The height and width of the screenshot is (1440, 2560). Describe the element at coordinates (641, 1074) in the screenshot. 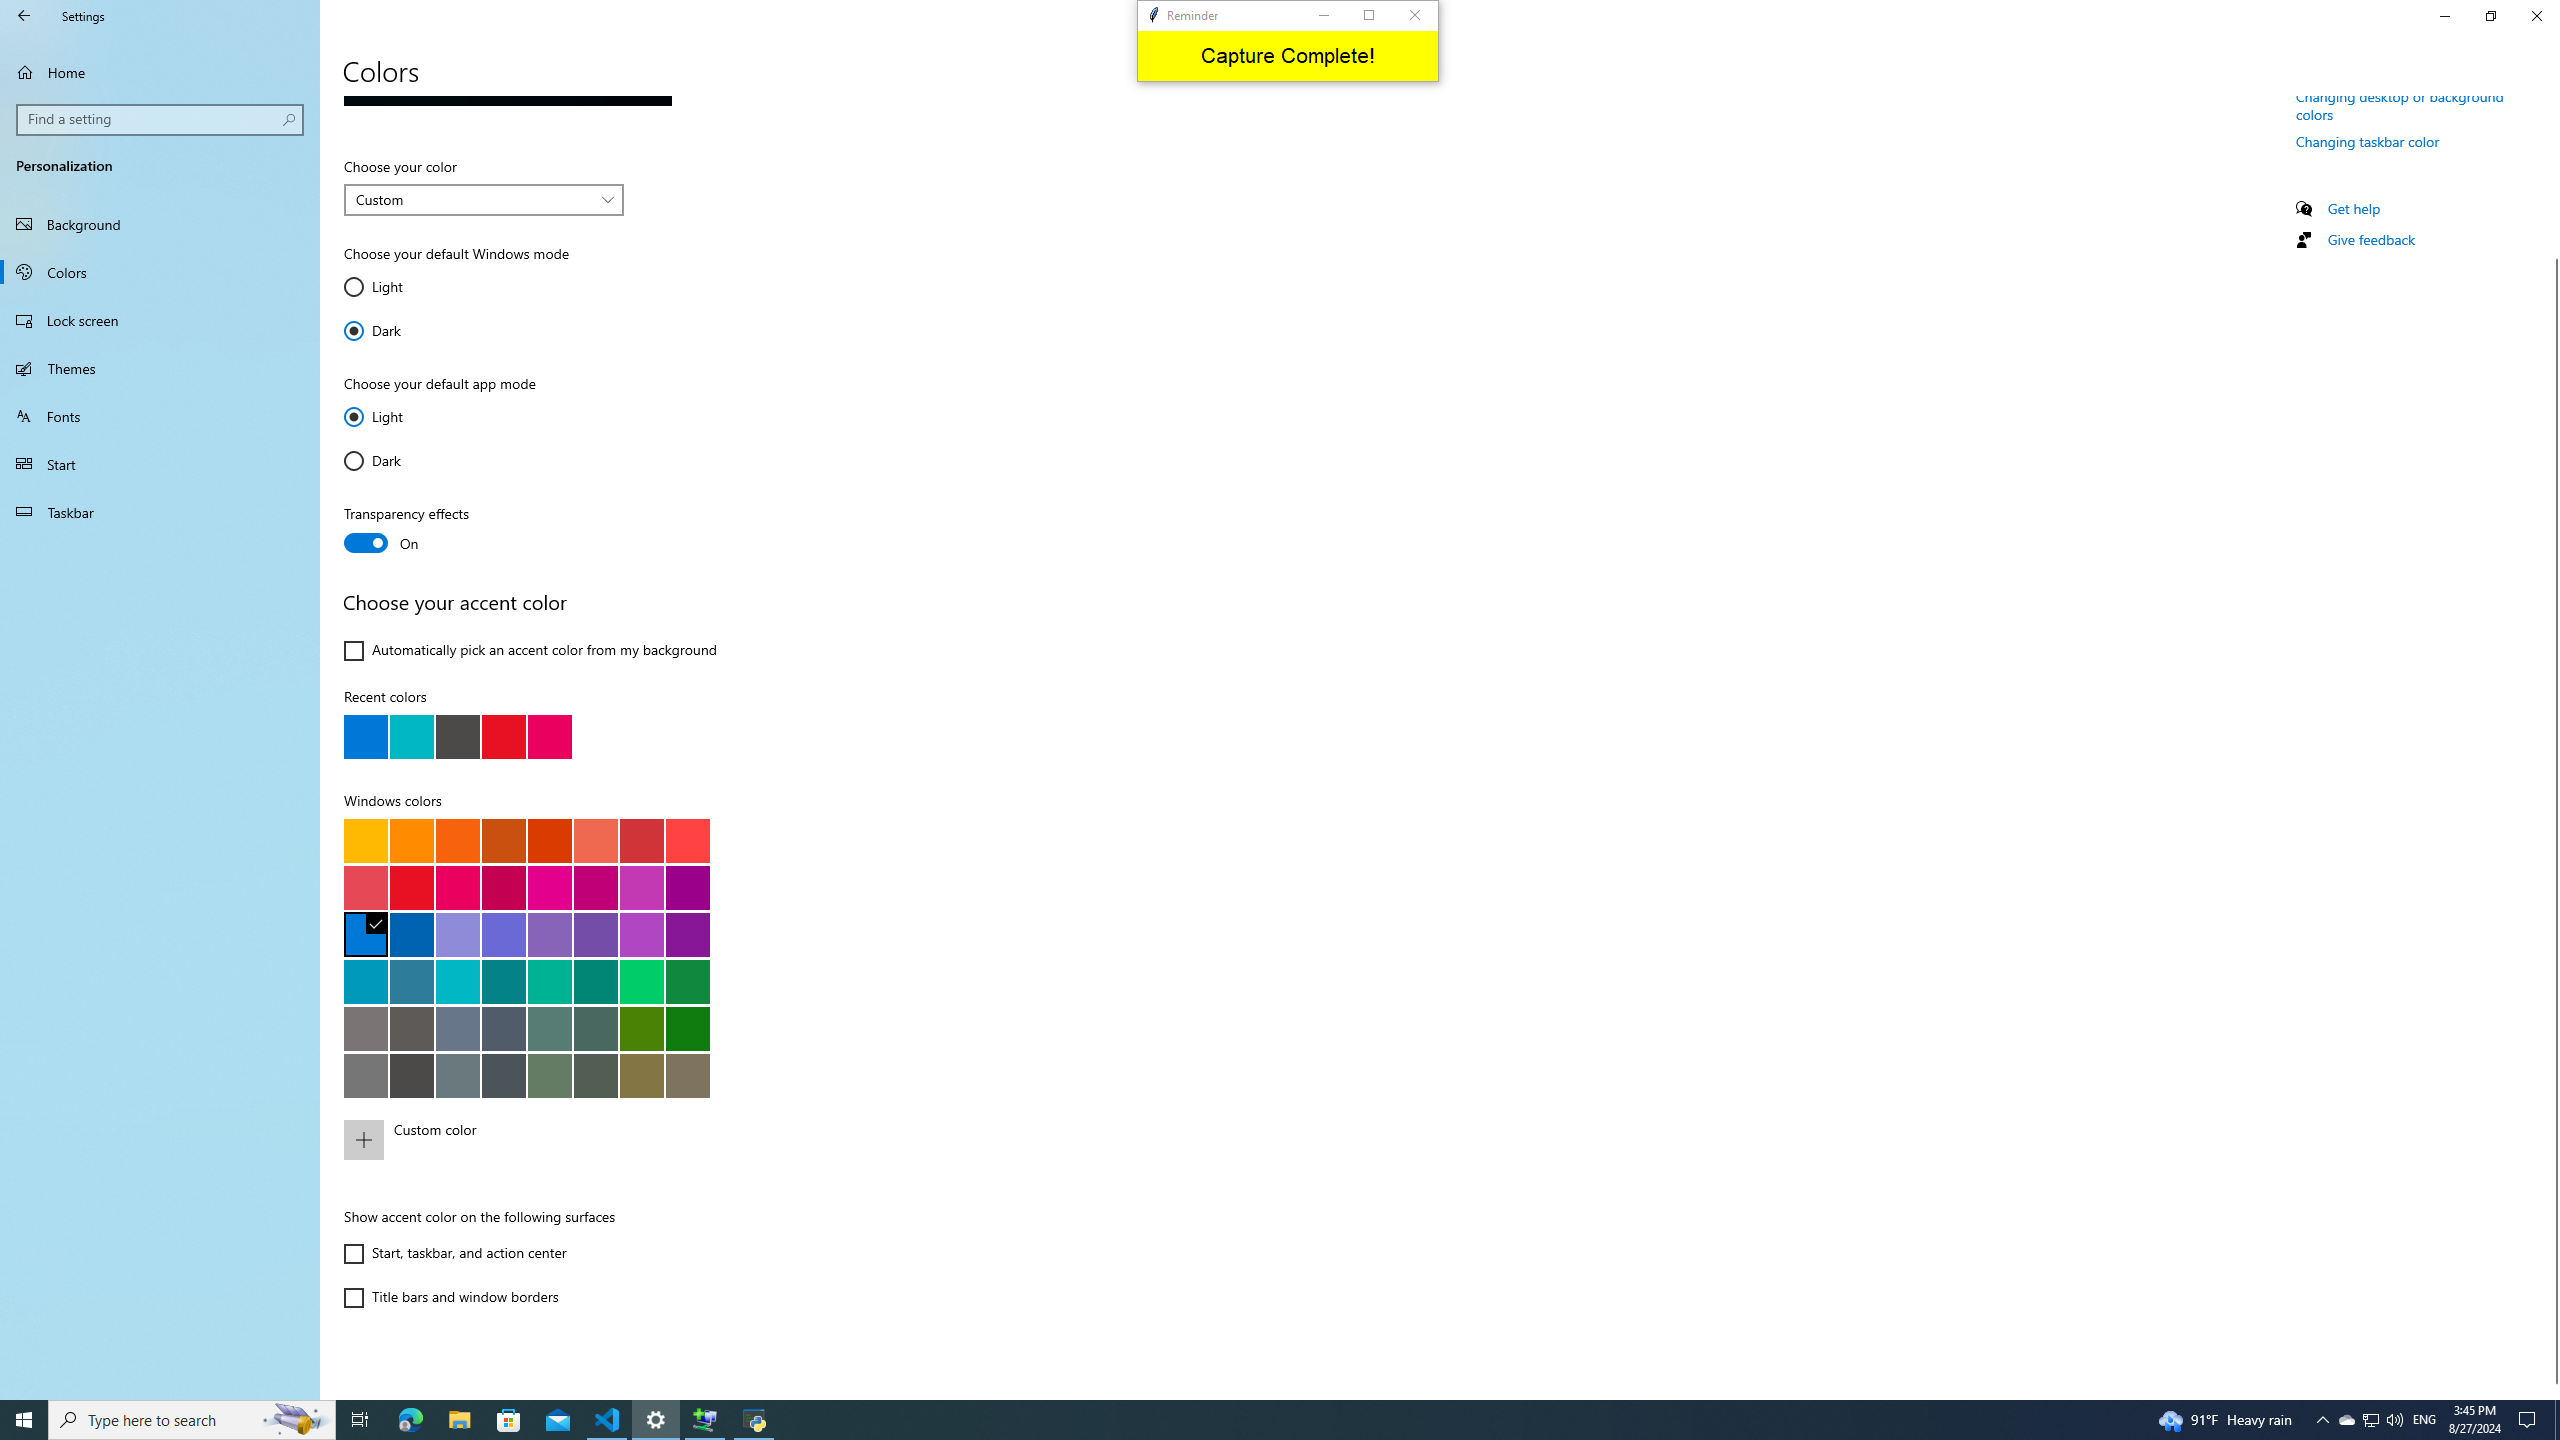

I see `Camouflage desert` at that location.